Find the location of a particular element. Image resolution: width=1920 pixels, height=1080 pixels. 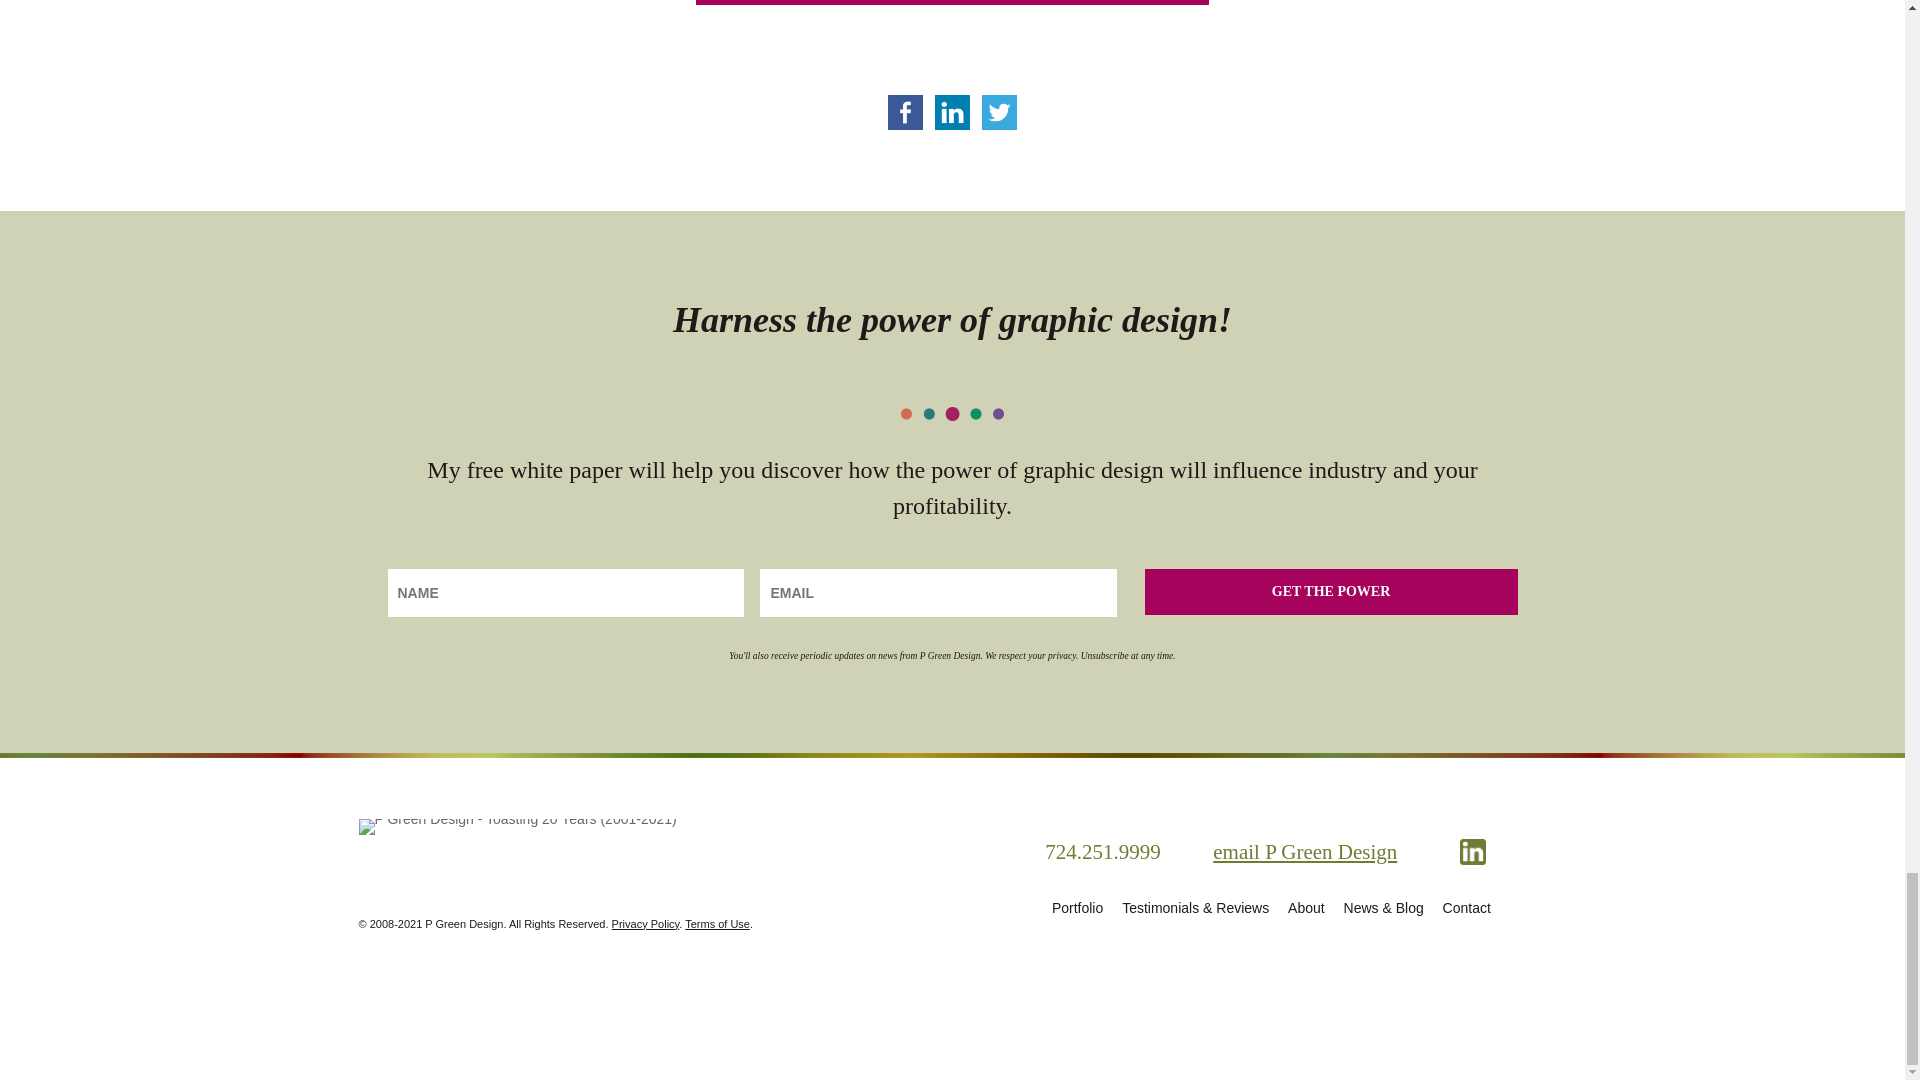

Twitter is located at coordinates (999, 112).